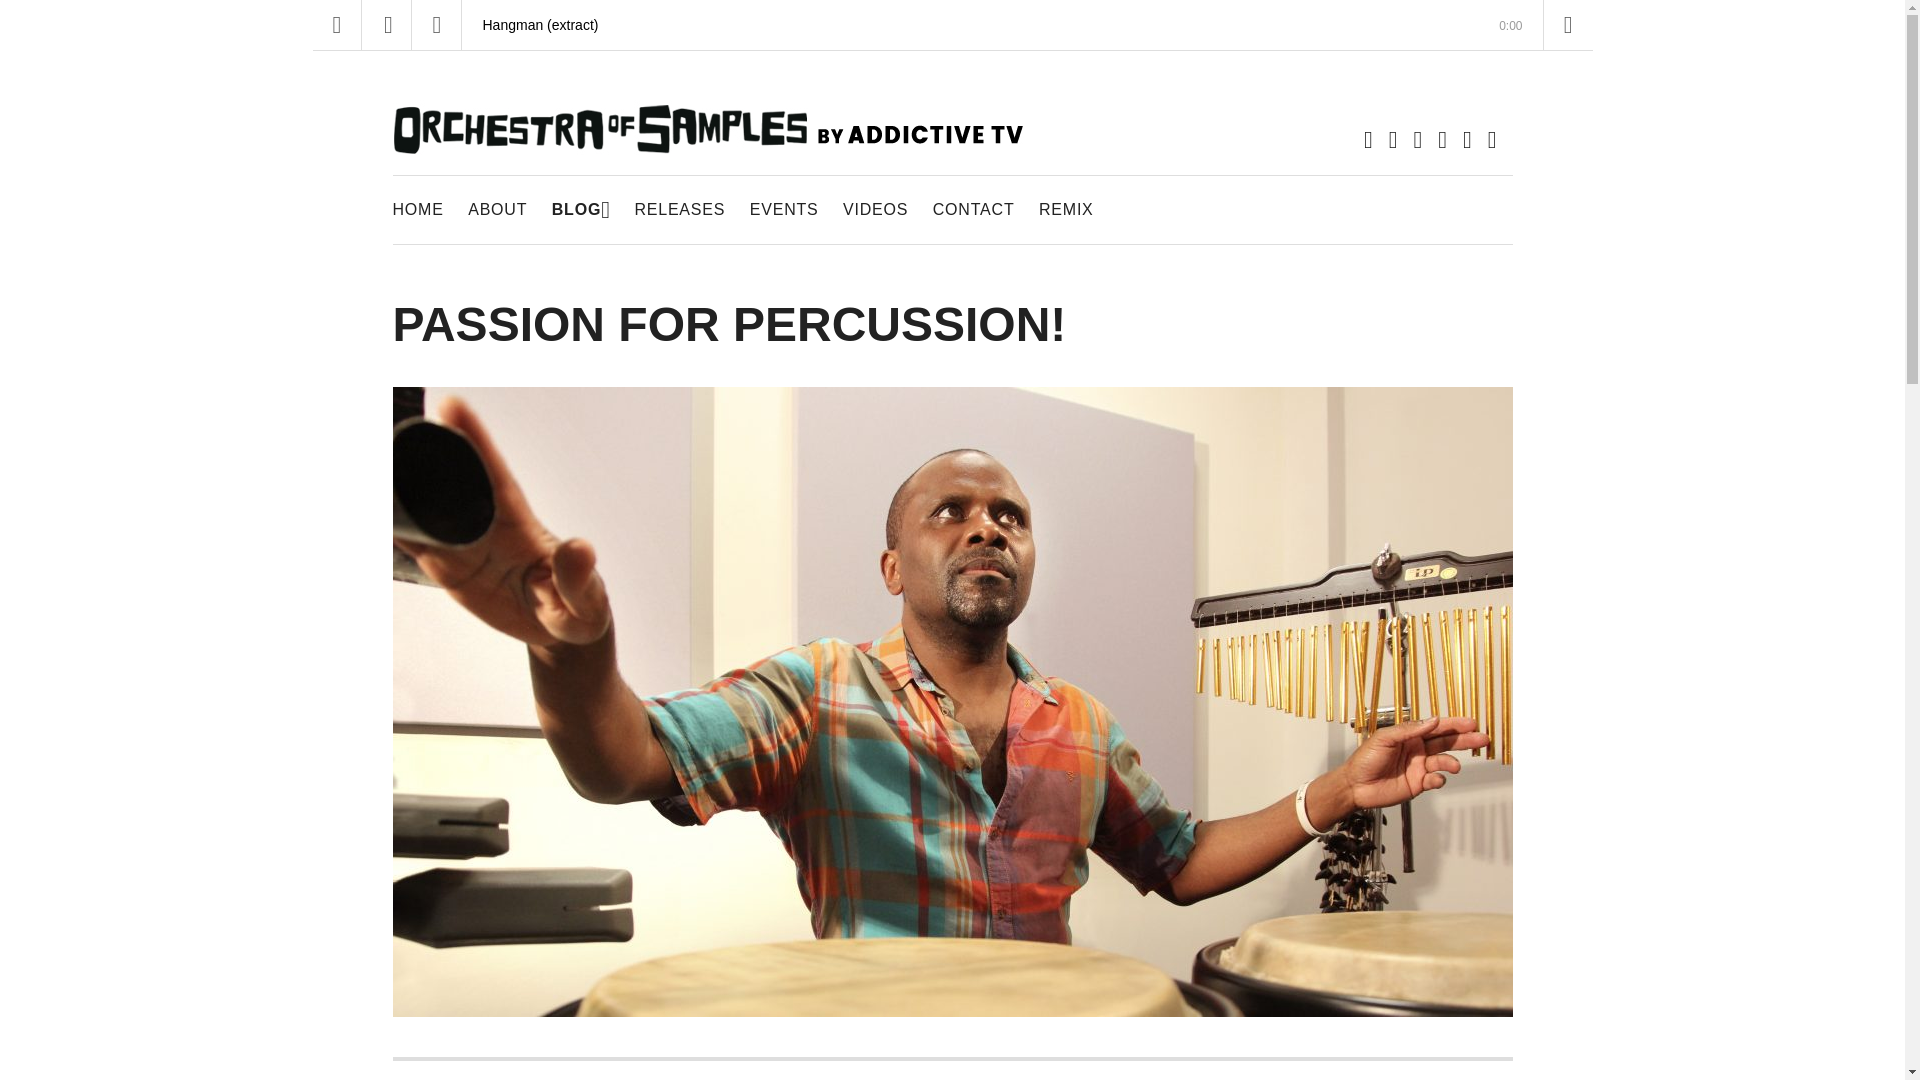 The image size is (1920, 1080). What do you see at coordinates (679, 210) in the screenshot?
I see `RELEASES` at bounding box center [679, 210].